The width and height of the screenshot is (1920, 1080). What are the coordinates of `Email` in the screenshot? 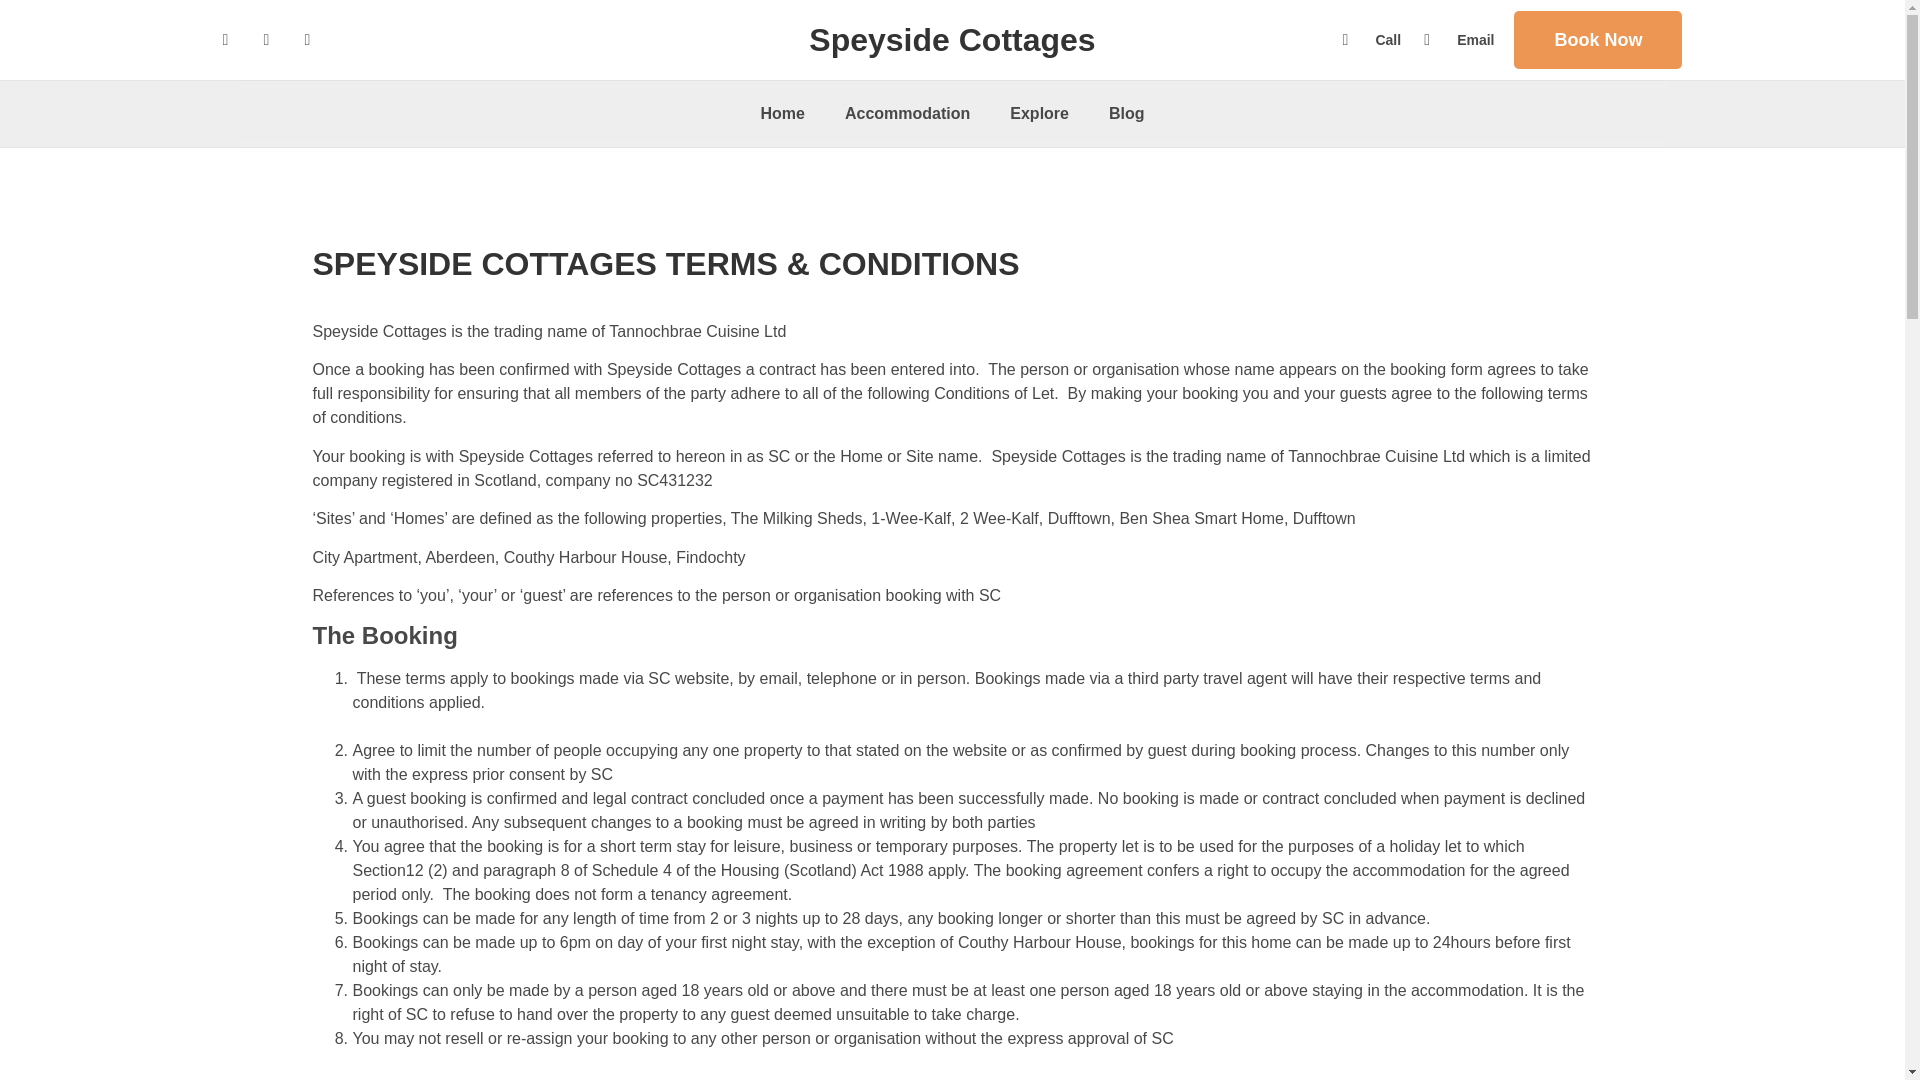 It's located at (1454, 40).